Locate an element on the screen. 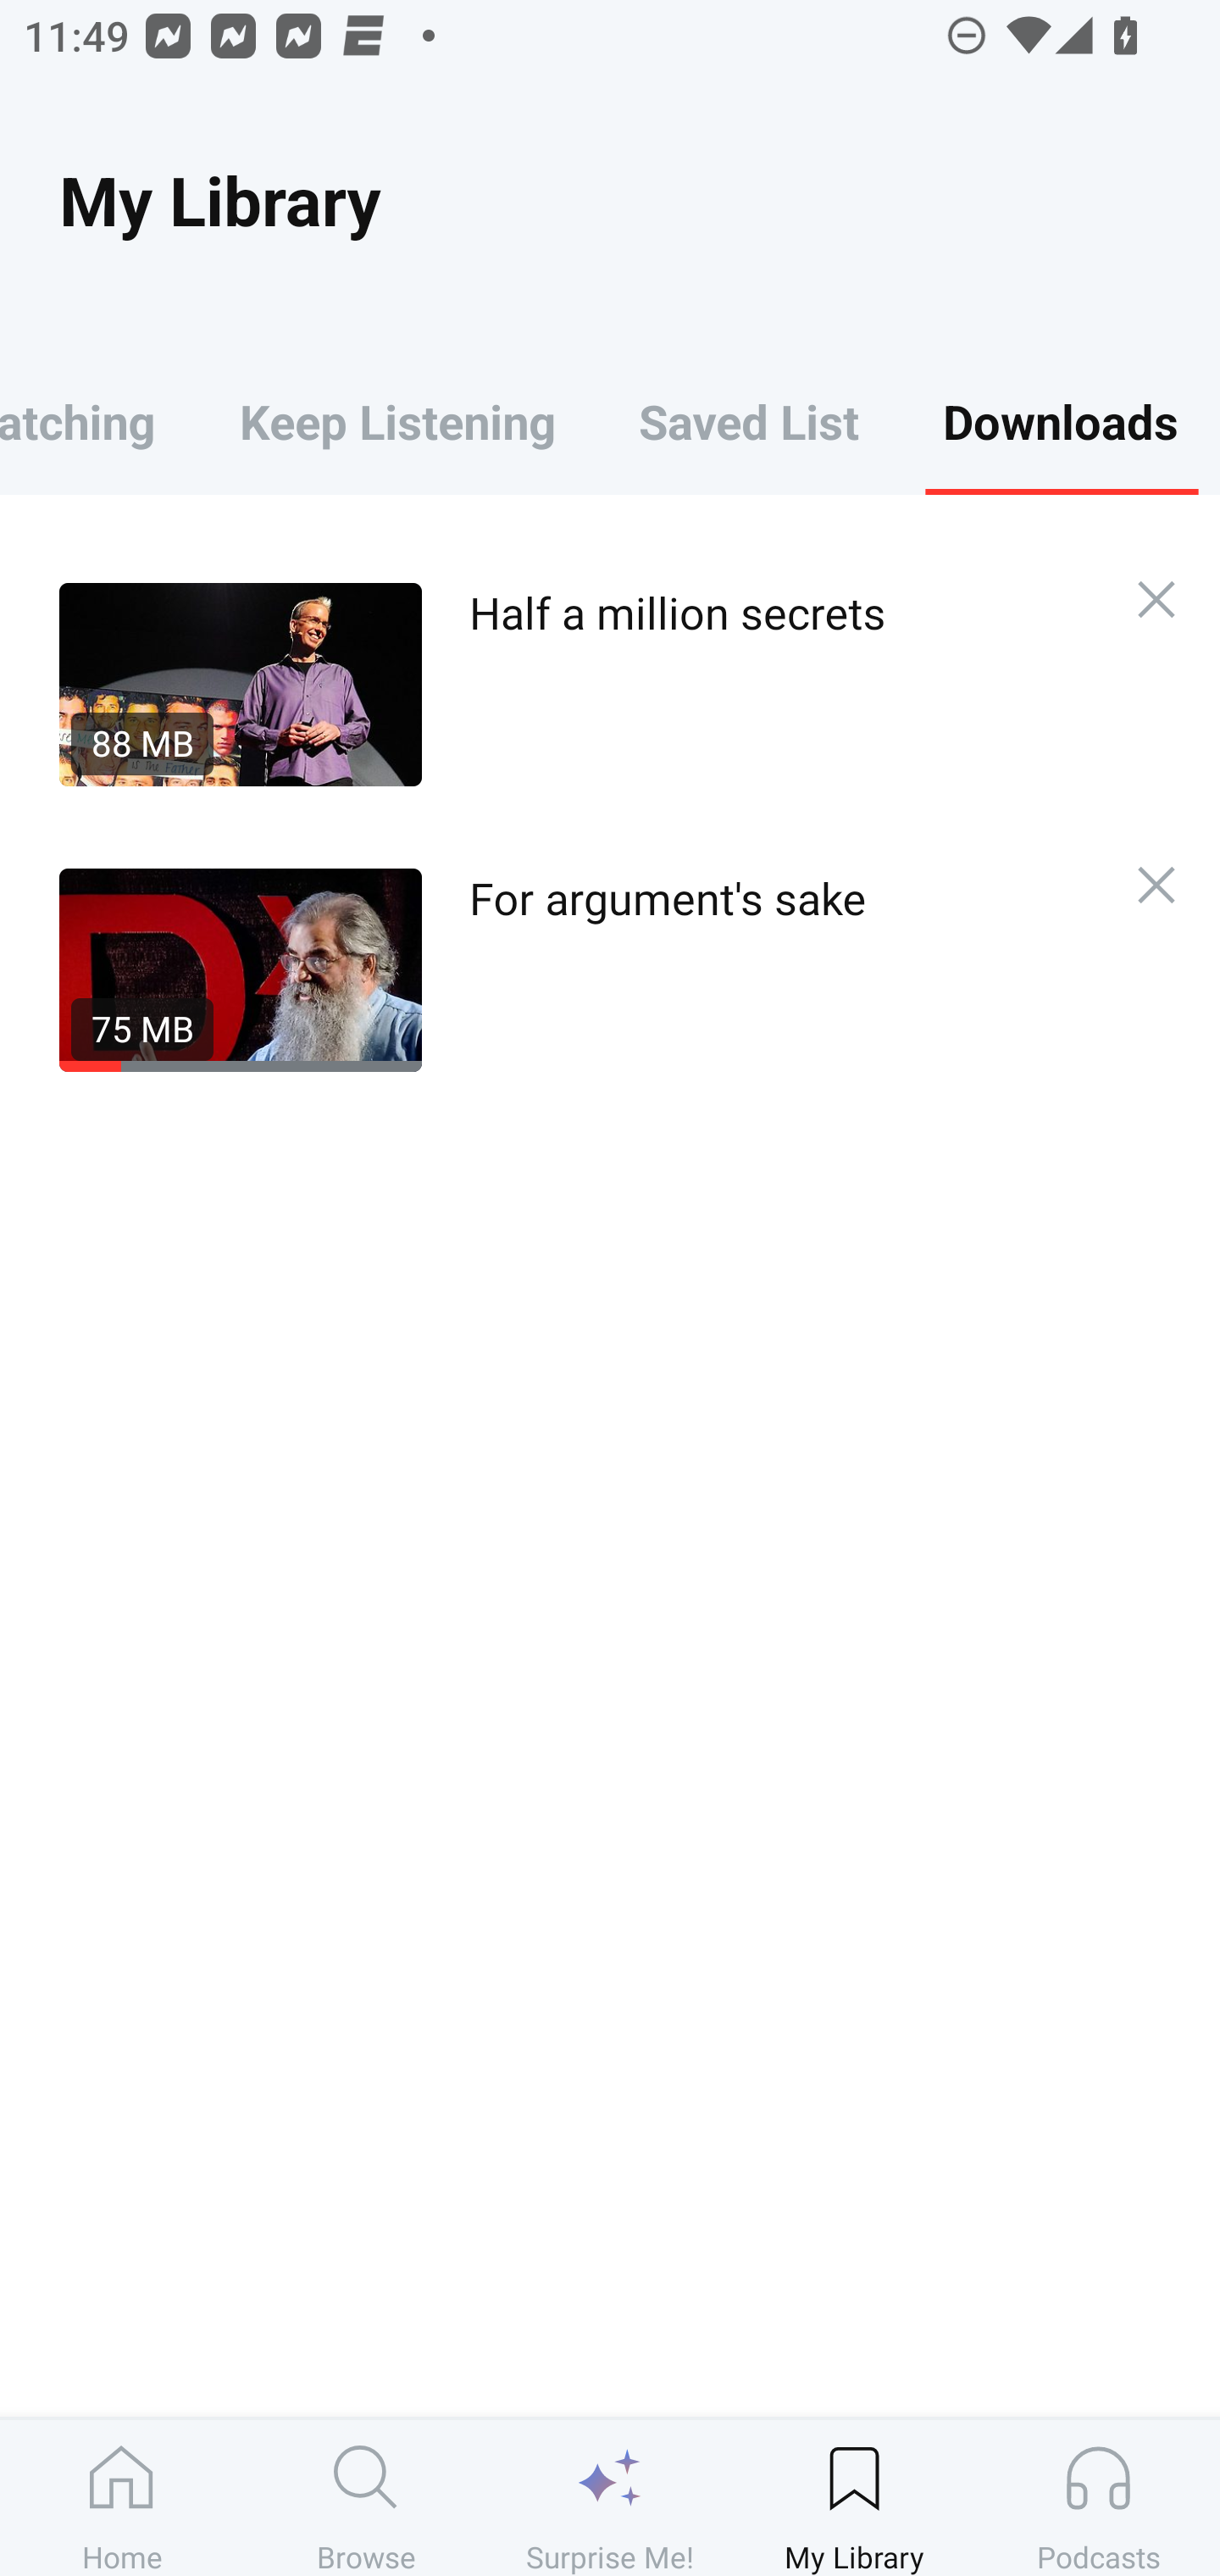 The image size is (1220, 2576). Surprise Me! is located at coordinates (610, 2497).